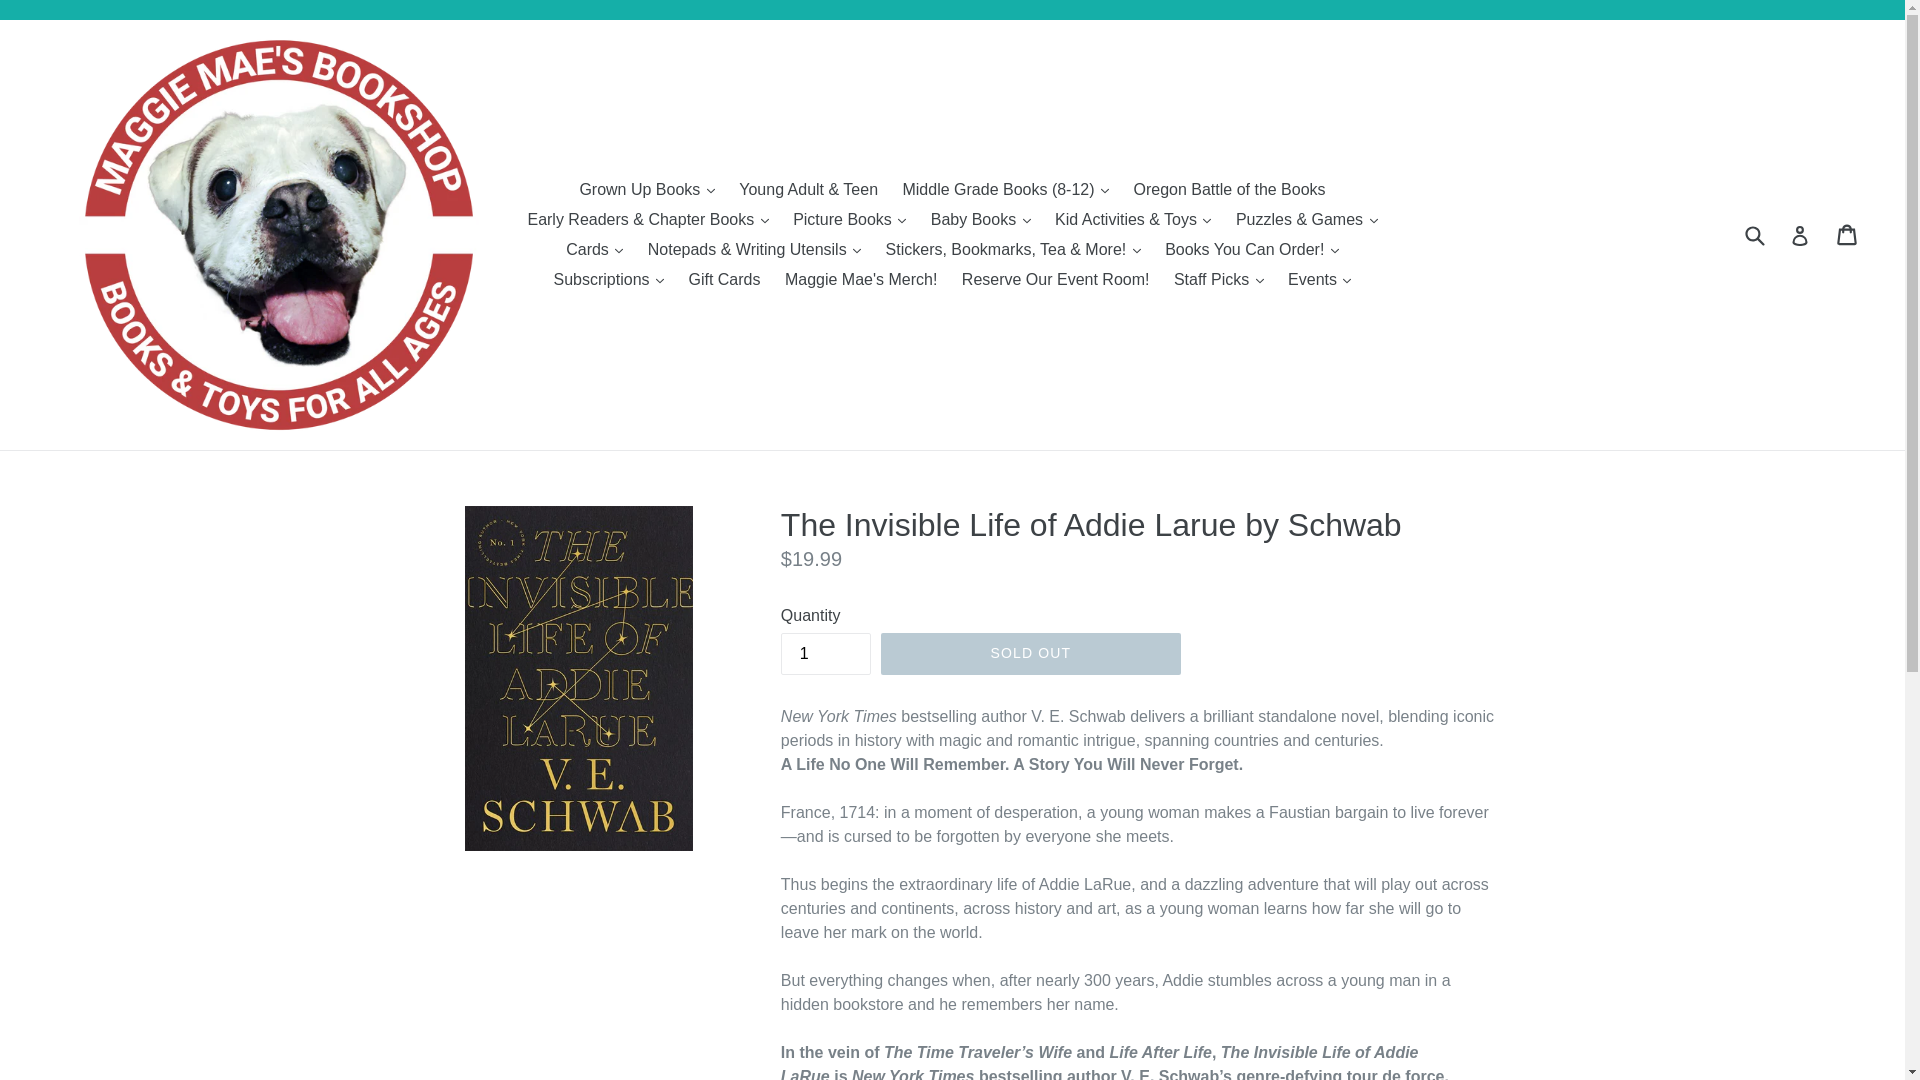 The image size is (1920, 1080). I want to click on 1, so click(826, 652).